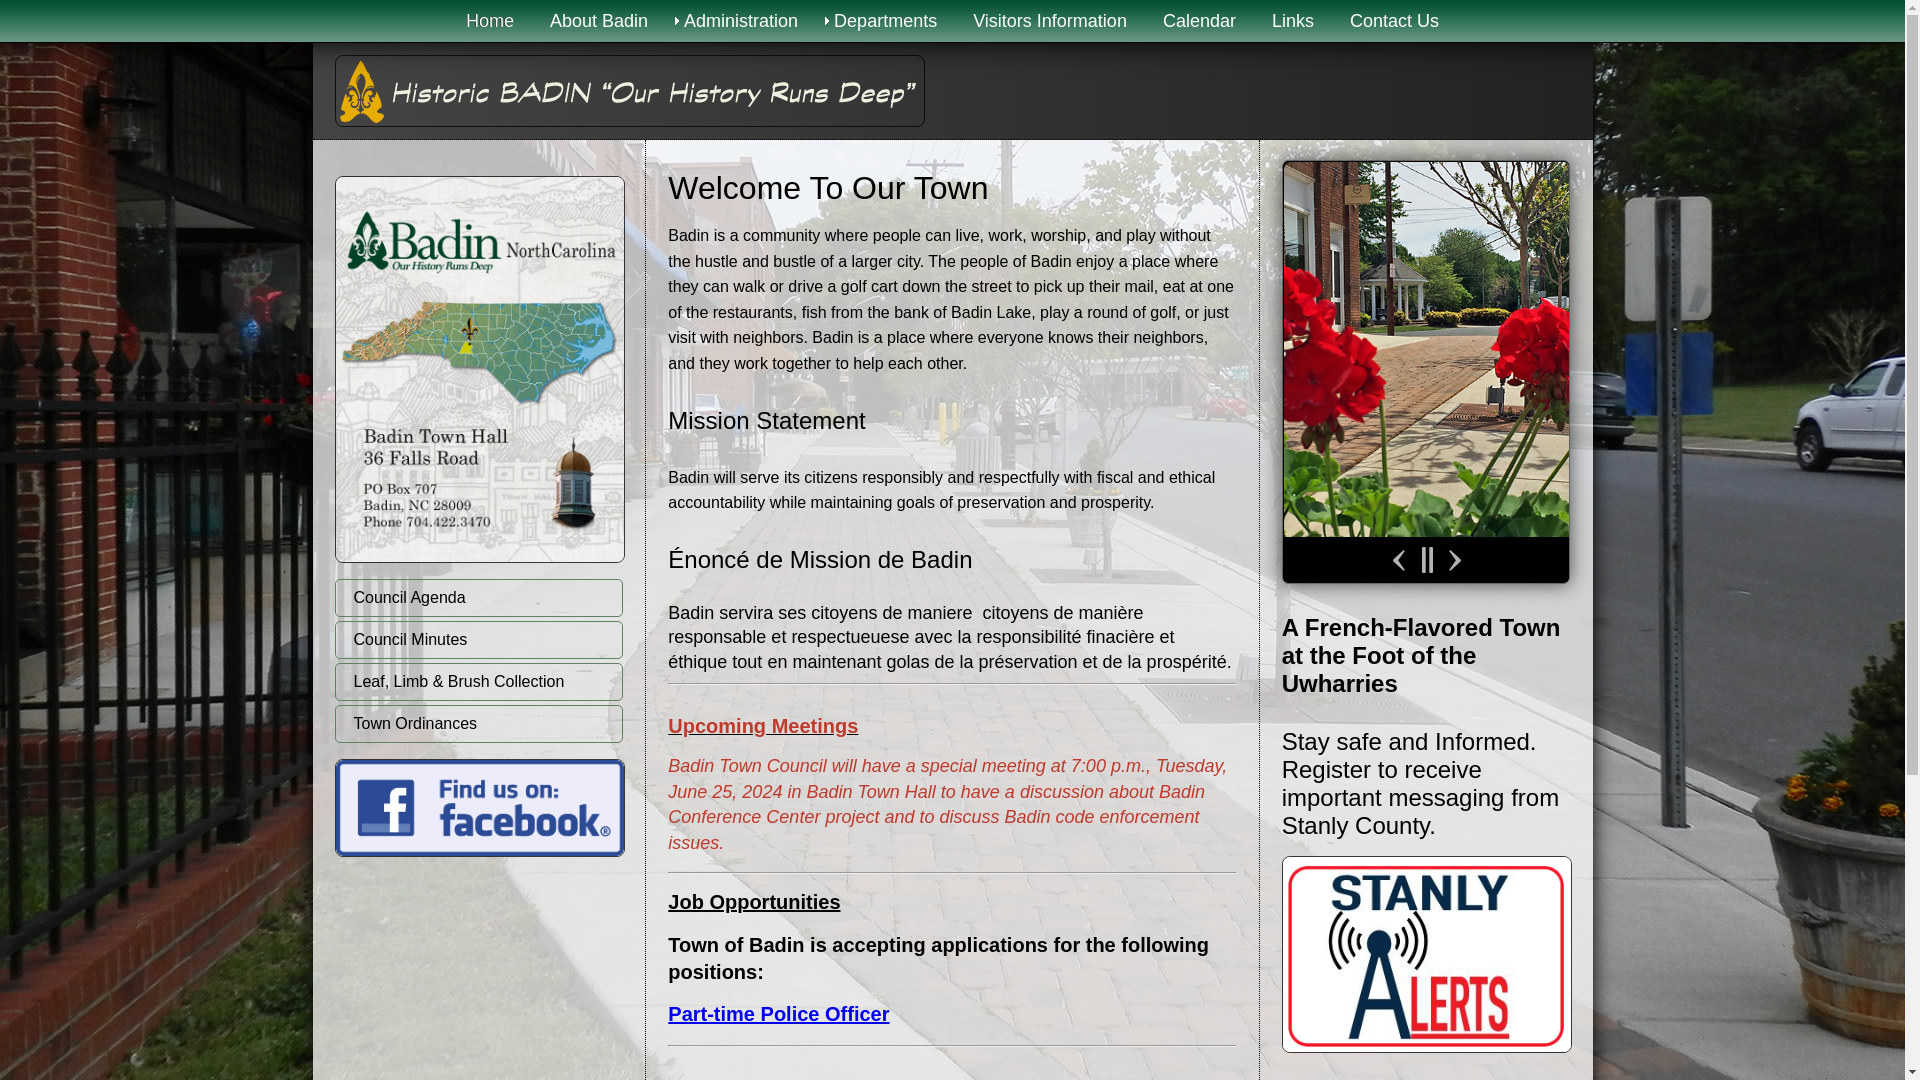 Image resolution: width=1920 pixels, height=1080 pixels. Describe the element at coordinates (885, 21) in the screenshot. I see `Departments` at that location.